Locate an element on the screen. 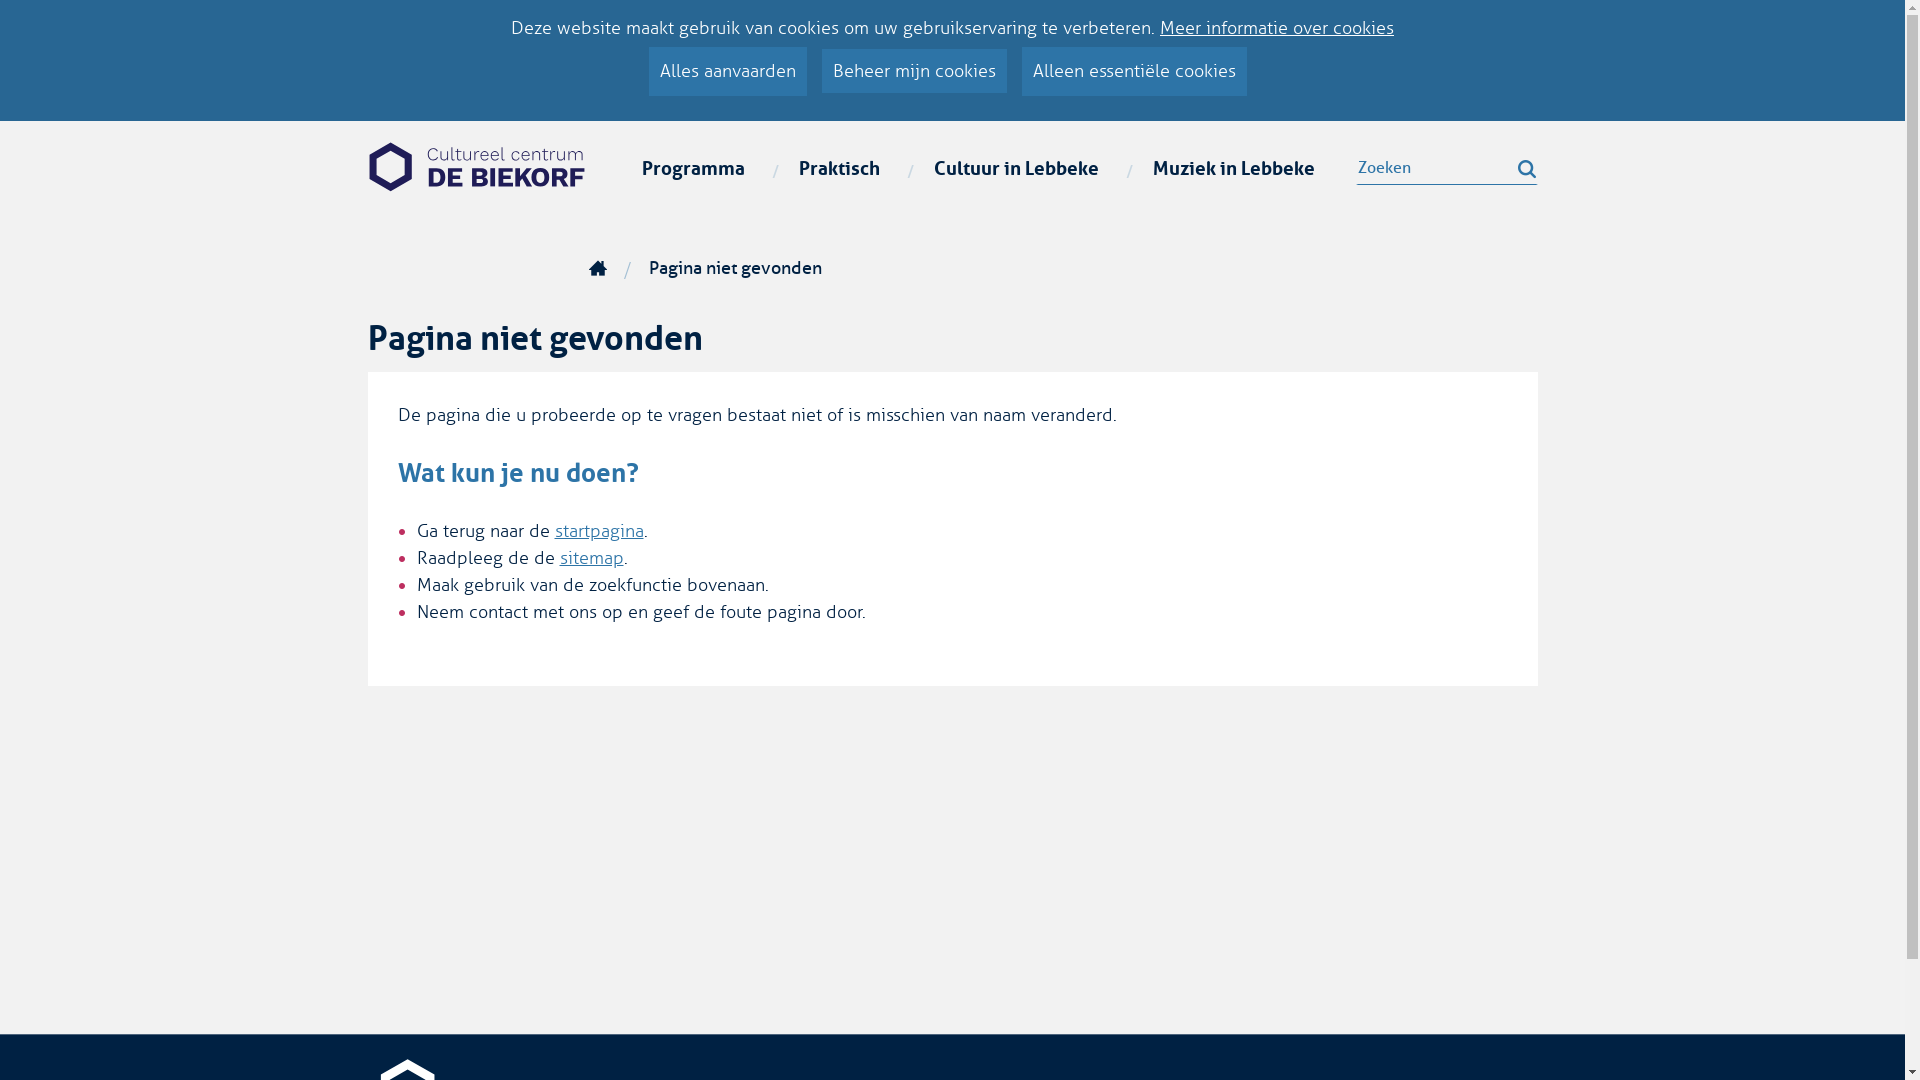  Beheer mijn cookies is located at coordinates (914, 71).